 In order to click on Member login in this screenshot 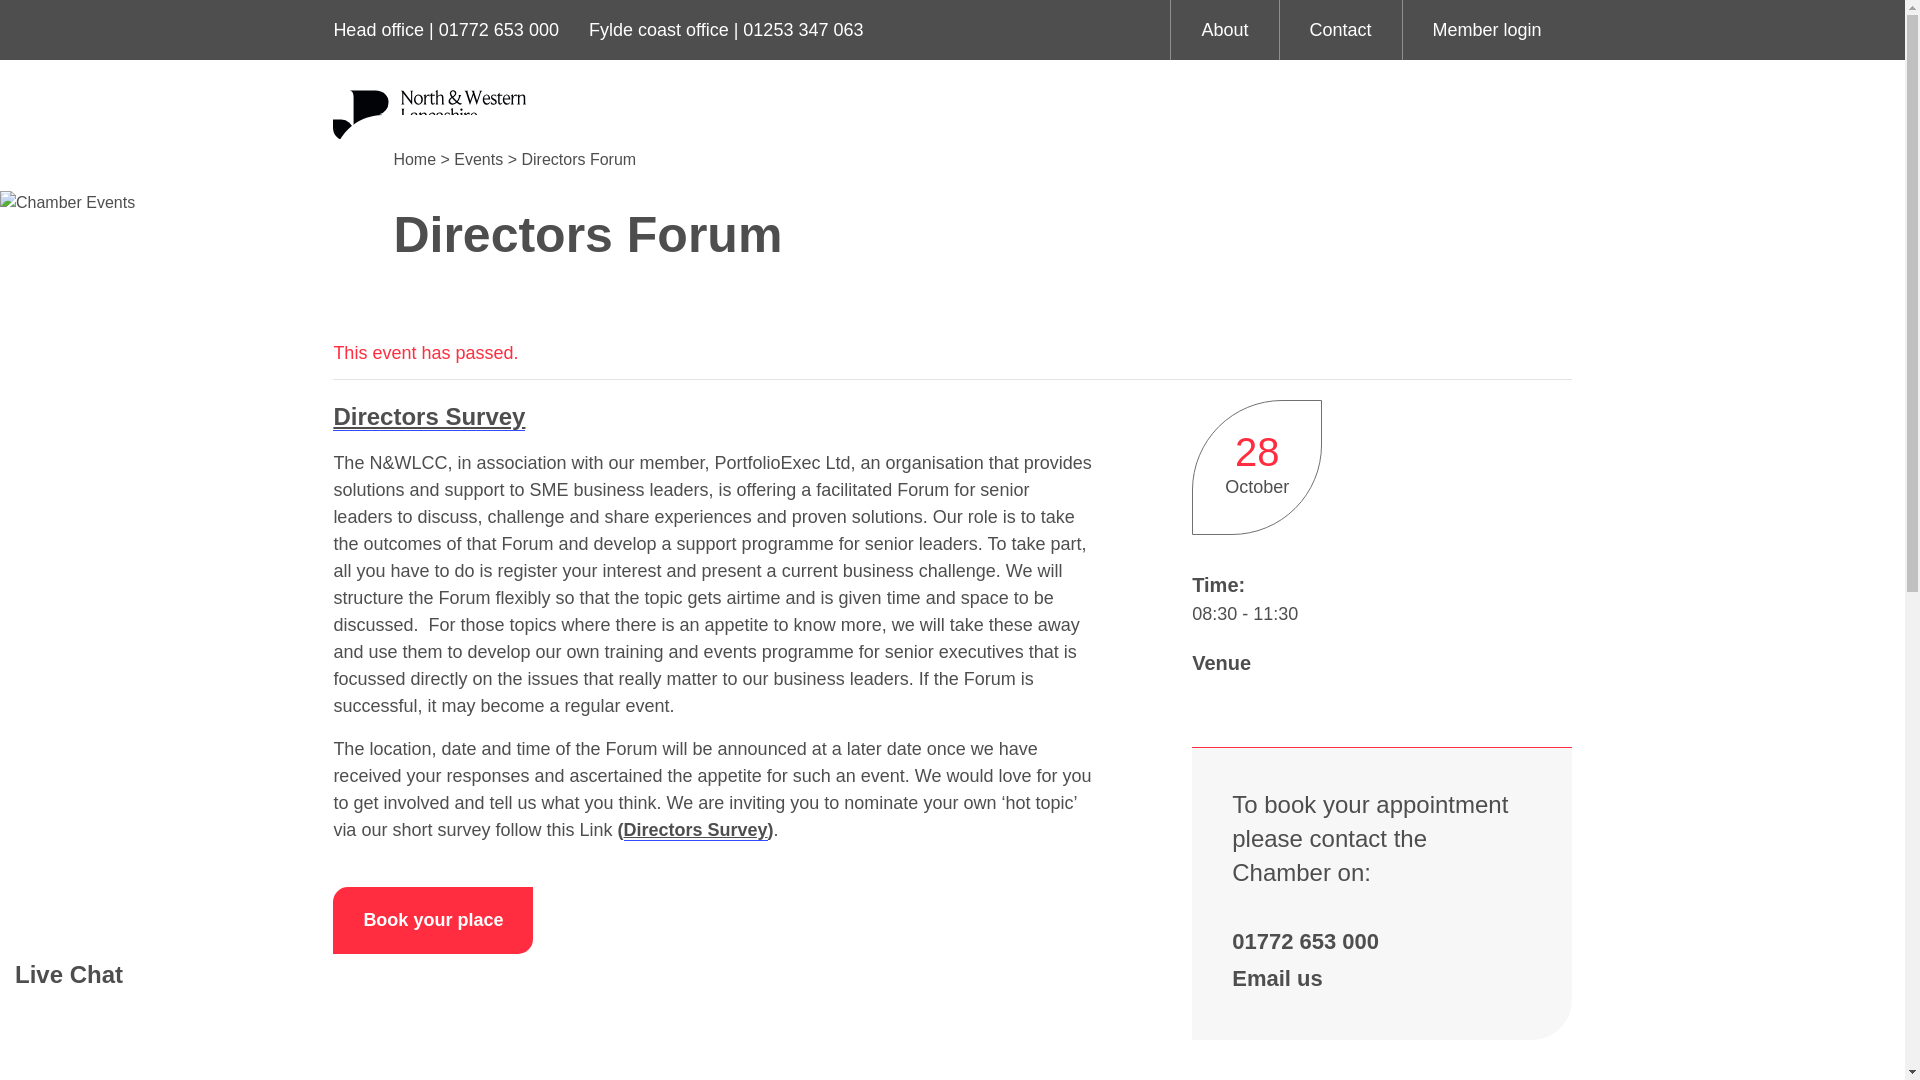, I will do `click(1488, 30)`.